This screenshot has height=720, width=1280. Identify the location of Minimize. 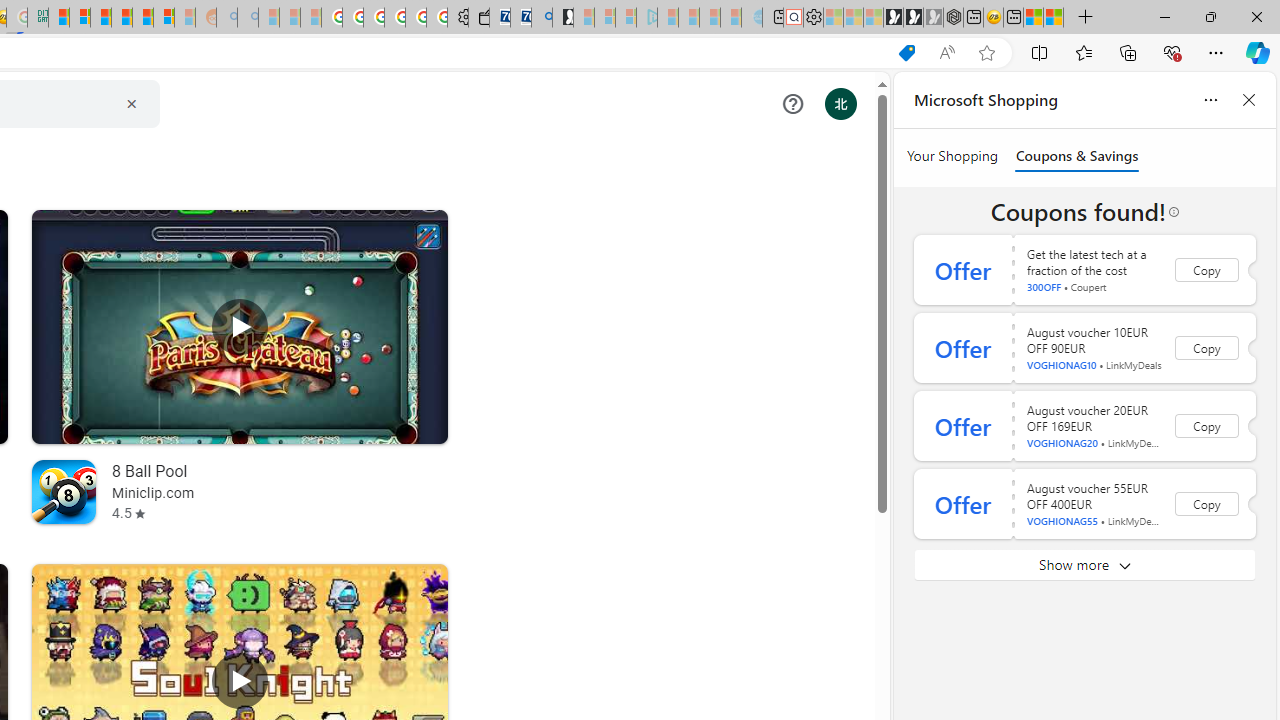
(1164, 16).